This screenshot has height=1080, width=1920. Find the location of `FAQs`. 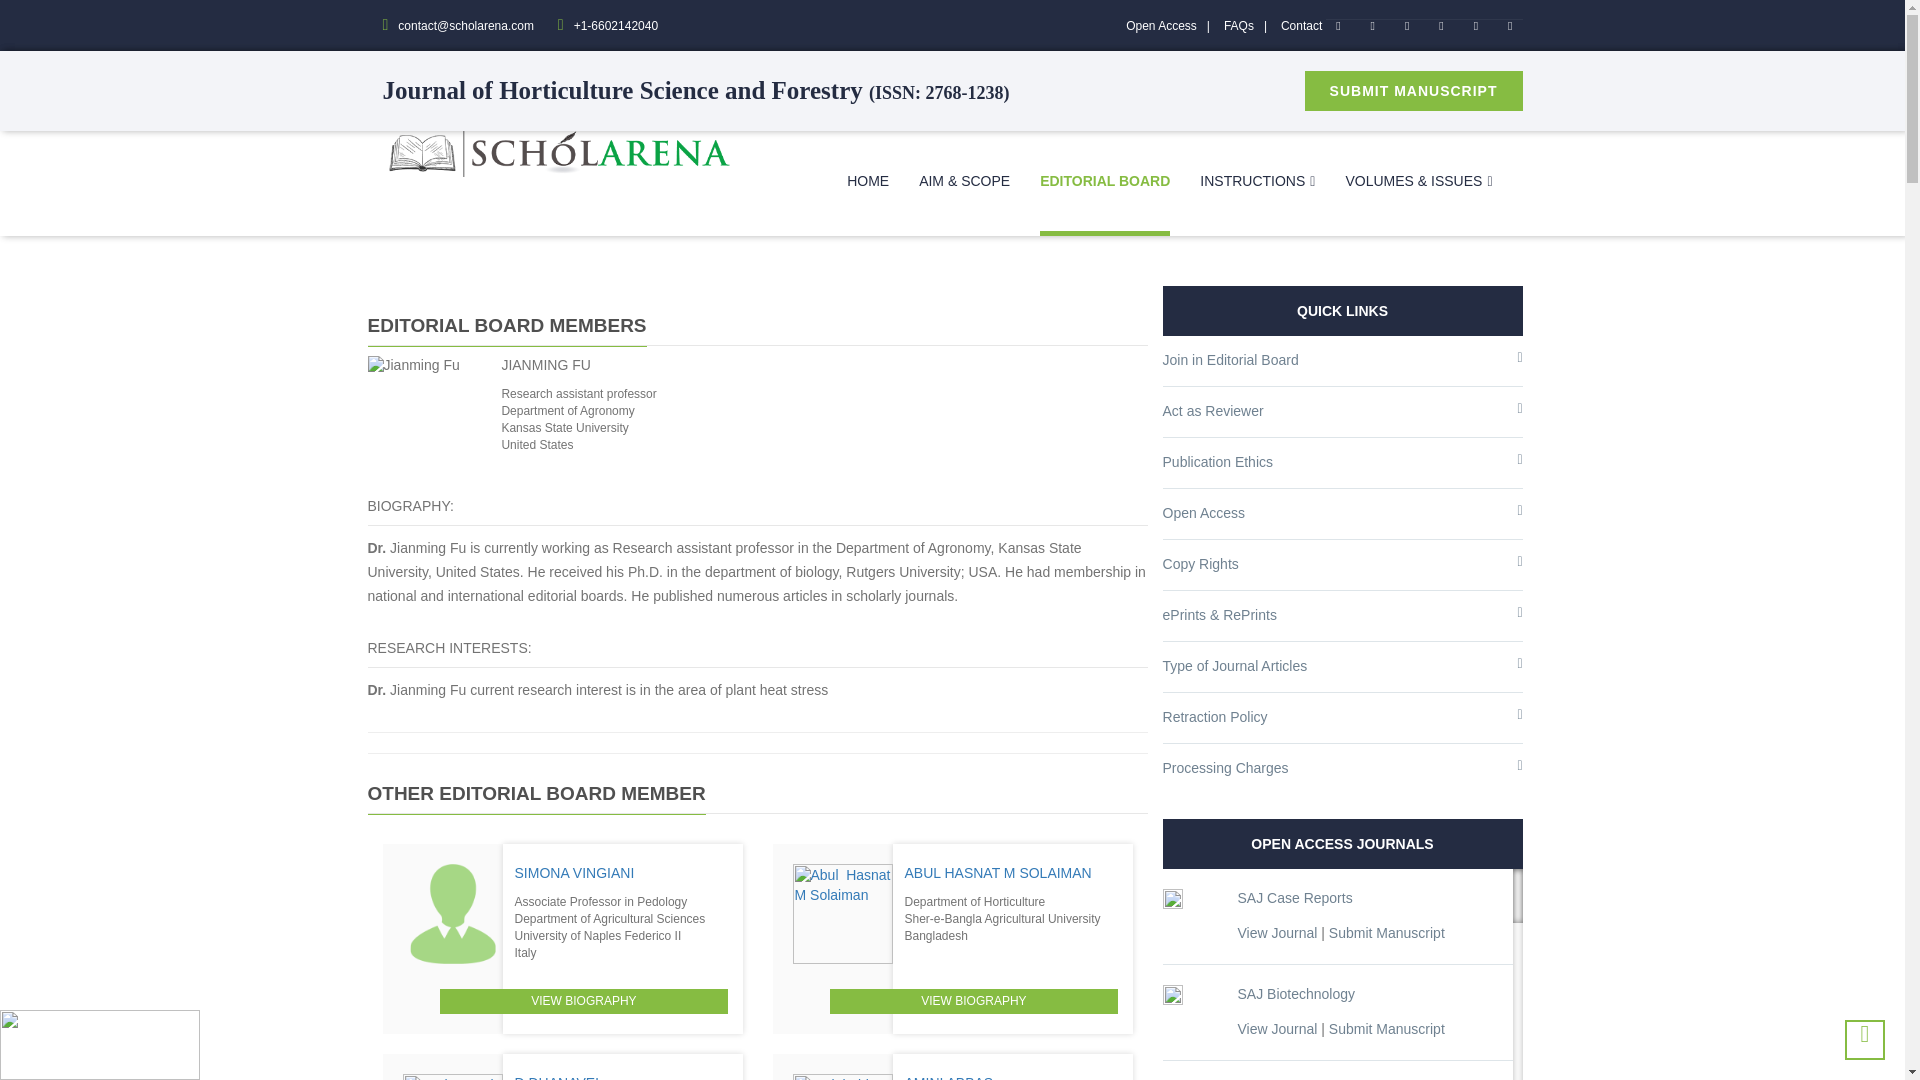

FAQs is located at coordinates (1250, 26).